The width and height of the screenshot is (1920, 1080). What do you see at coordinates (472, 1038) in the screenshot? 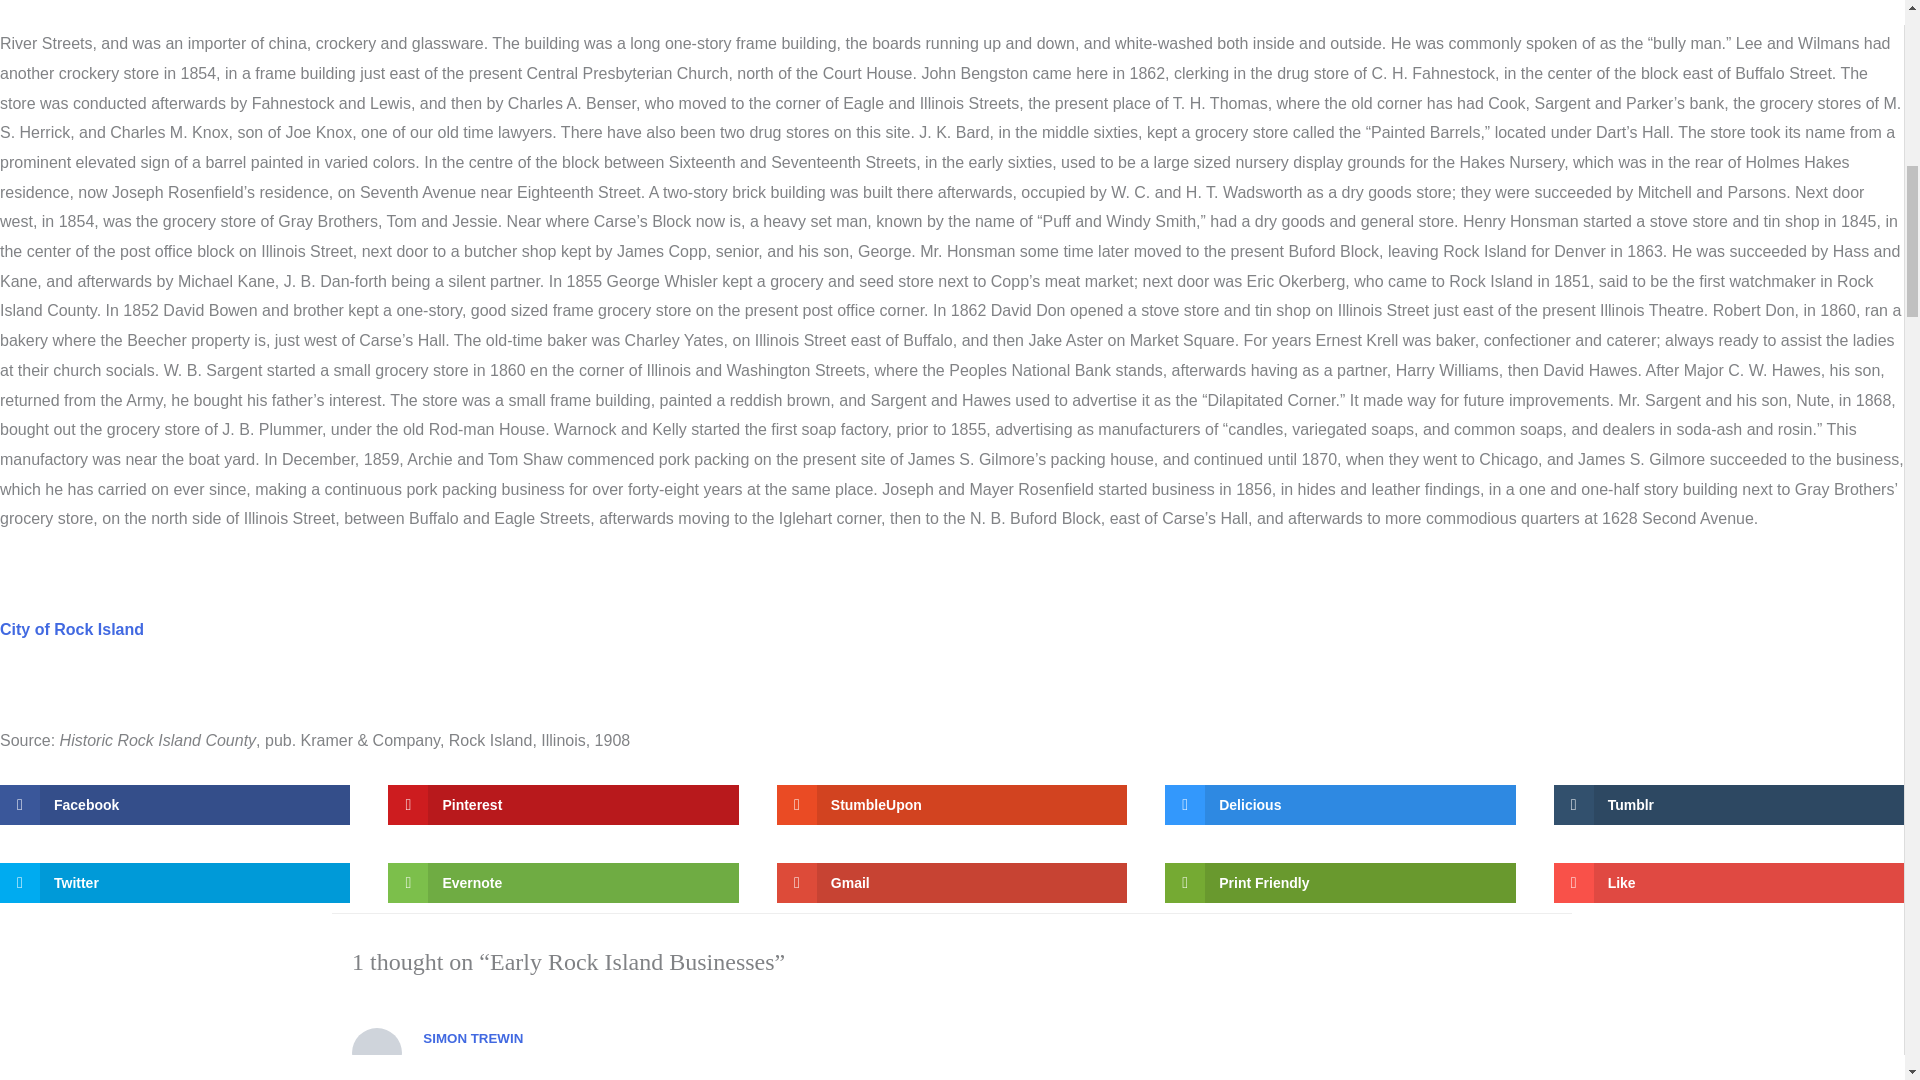
I see `SIMON TREWIN` at bounding box center [472, 1038].